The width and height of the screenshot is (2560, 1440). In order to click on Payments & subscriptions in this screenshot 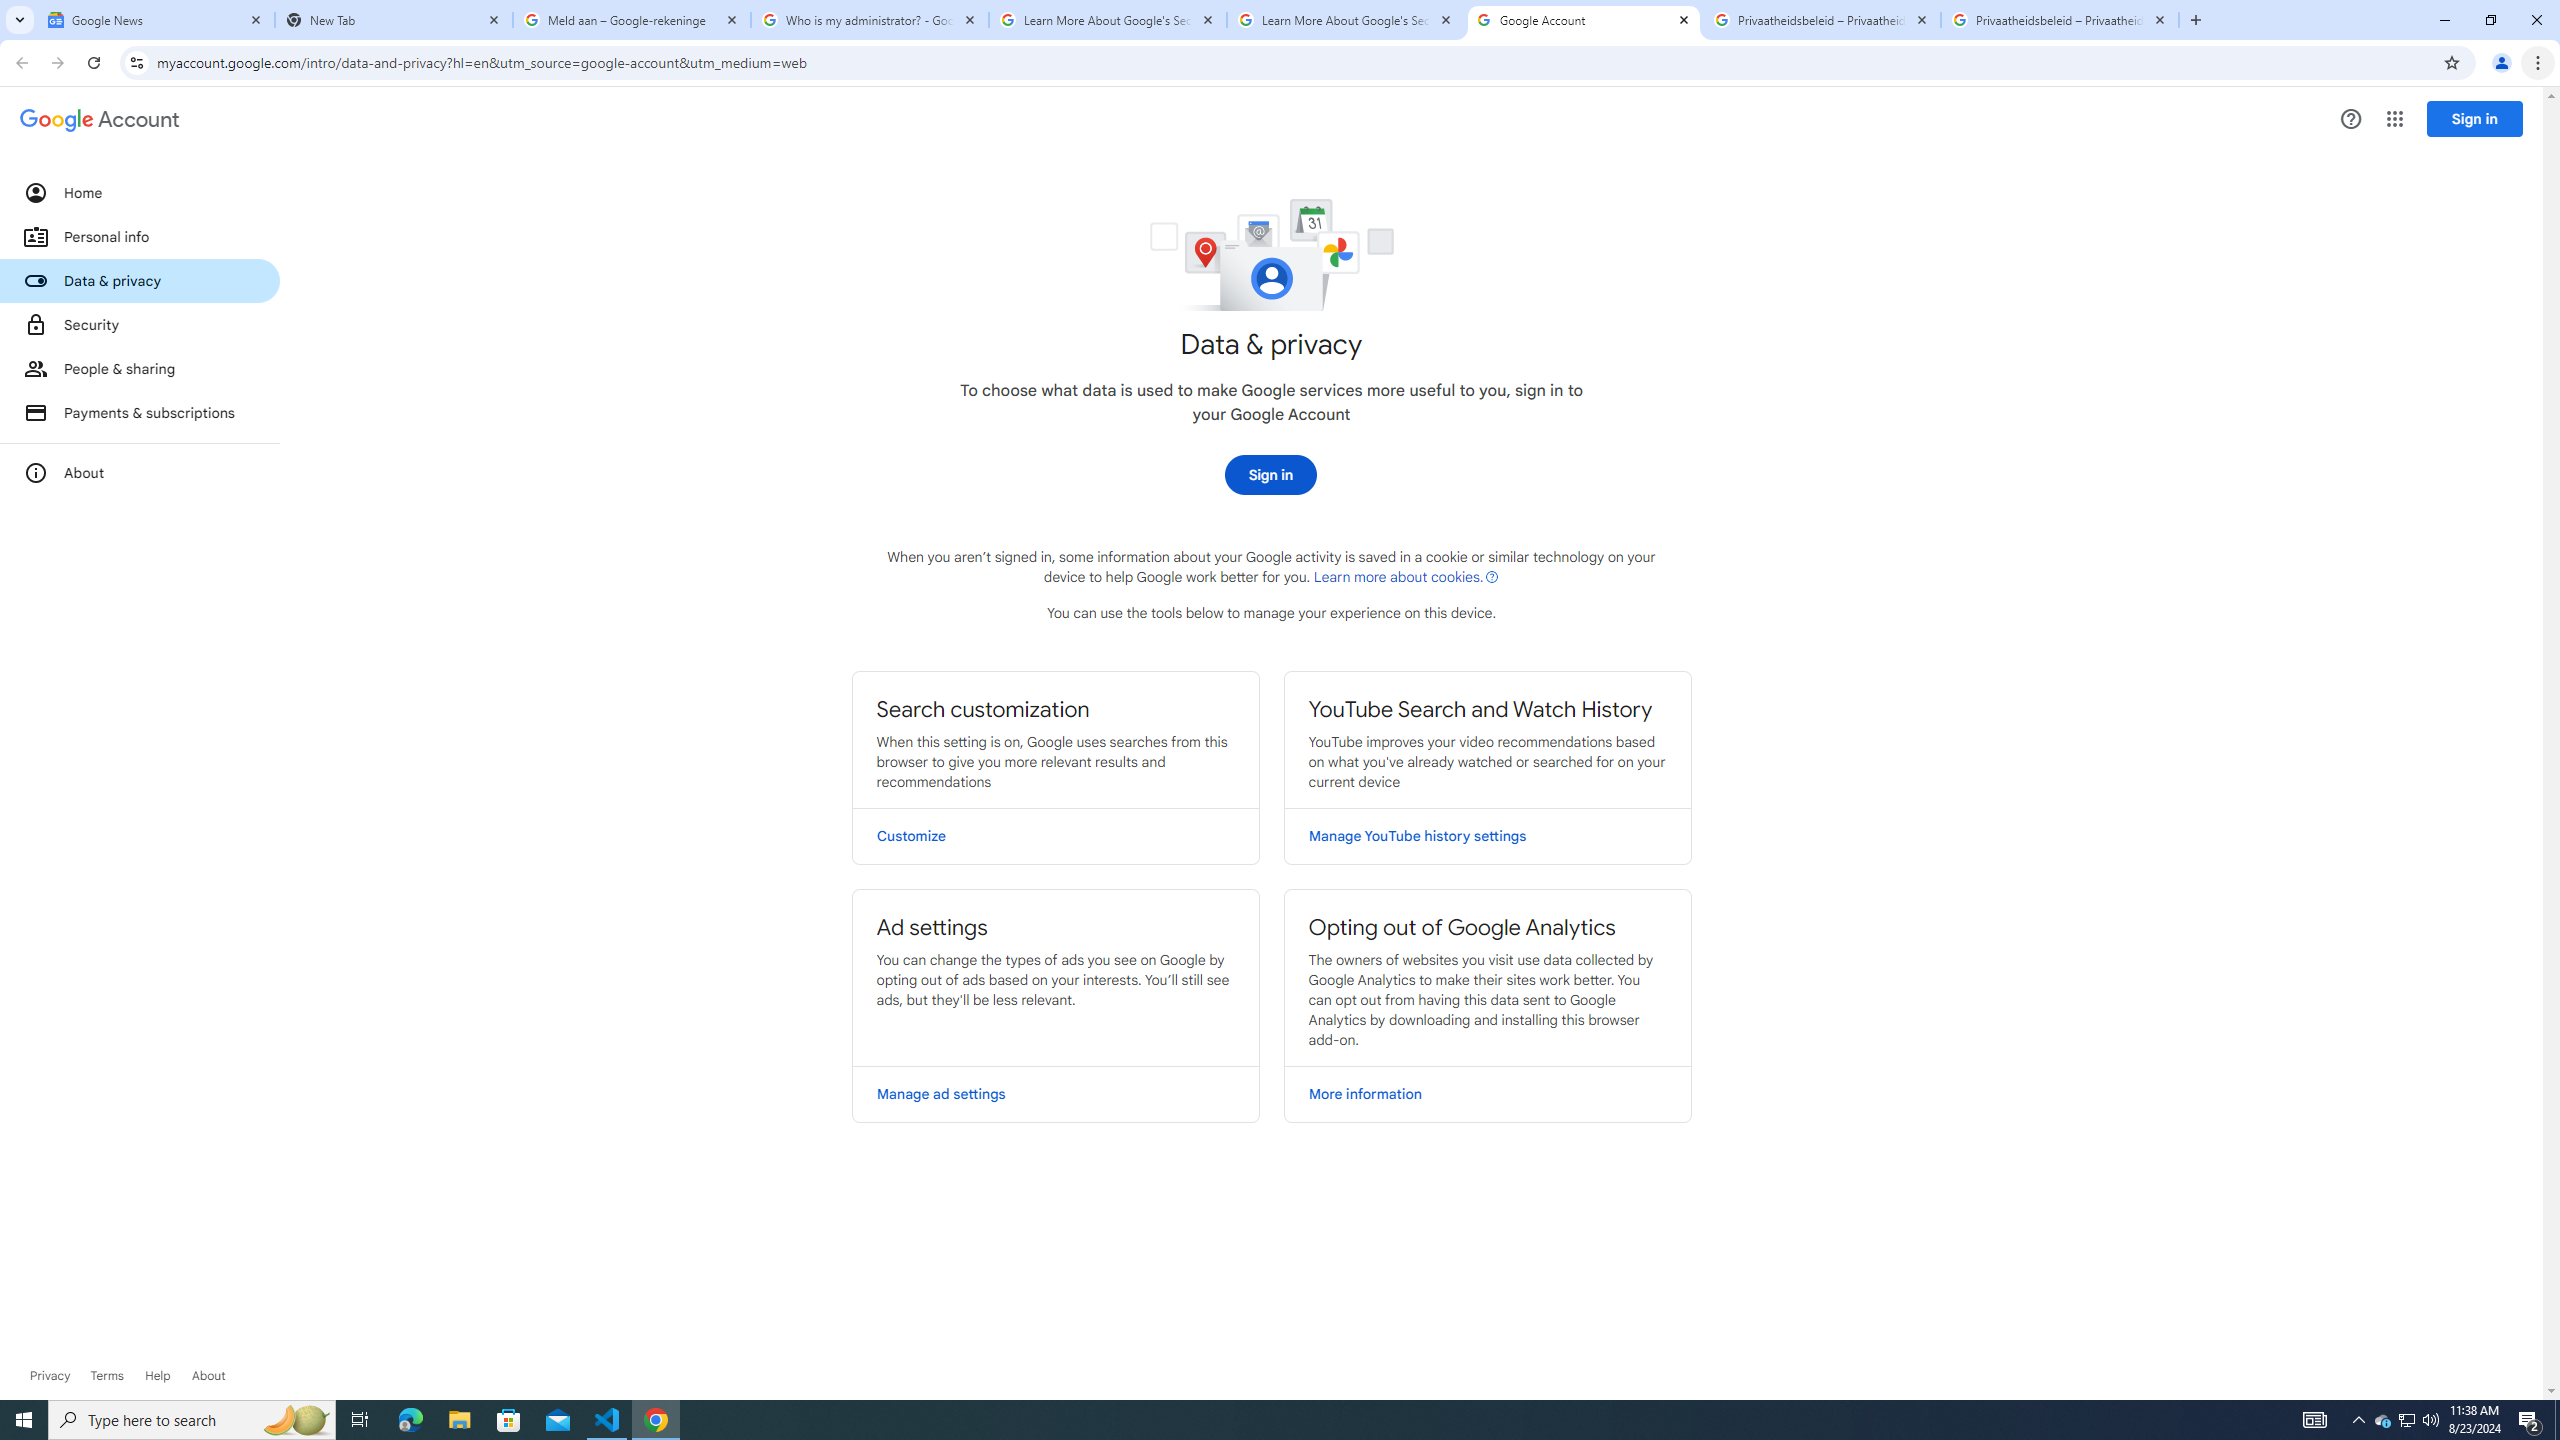, I will do `click(140, 412)`.